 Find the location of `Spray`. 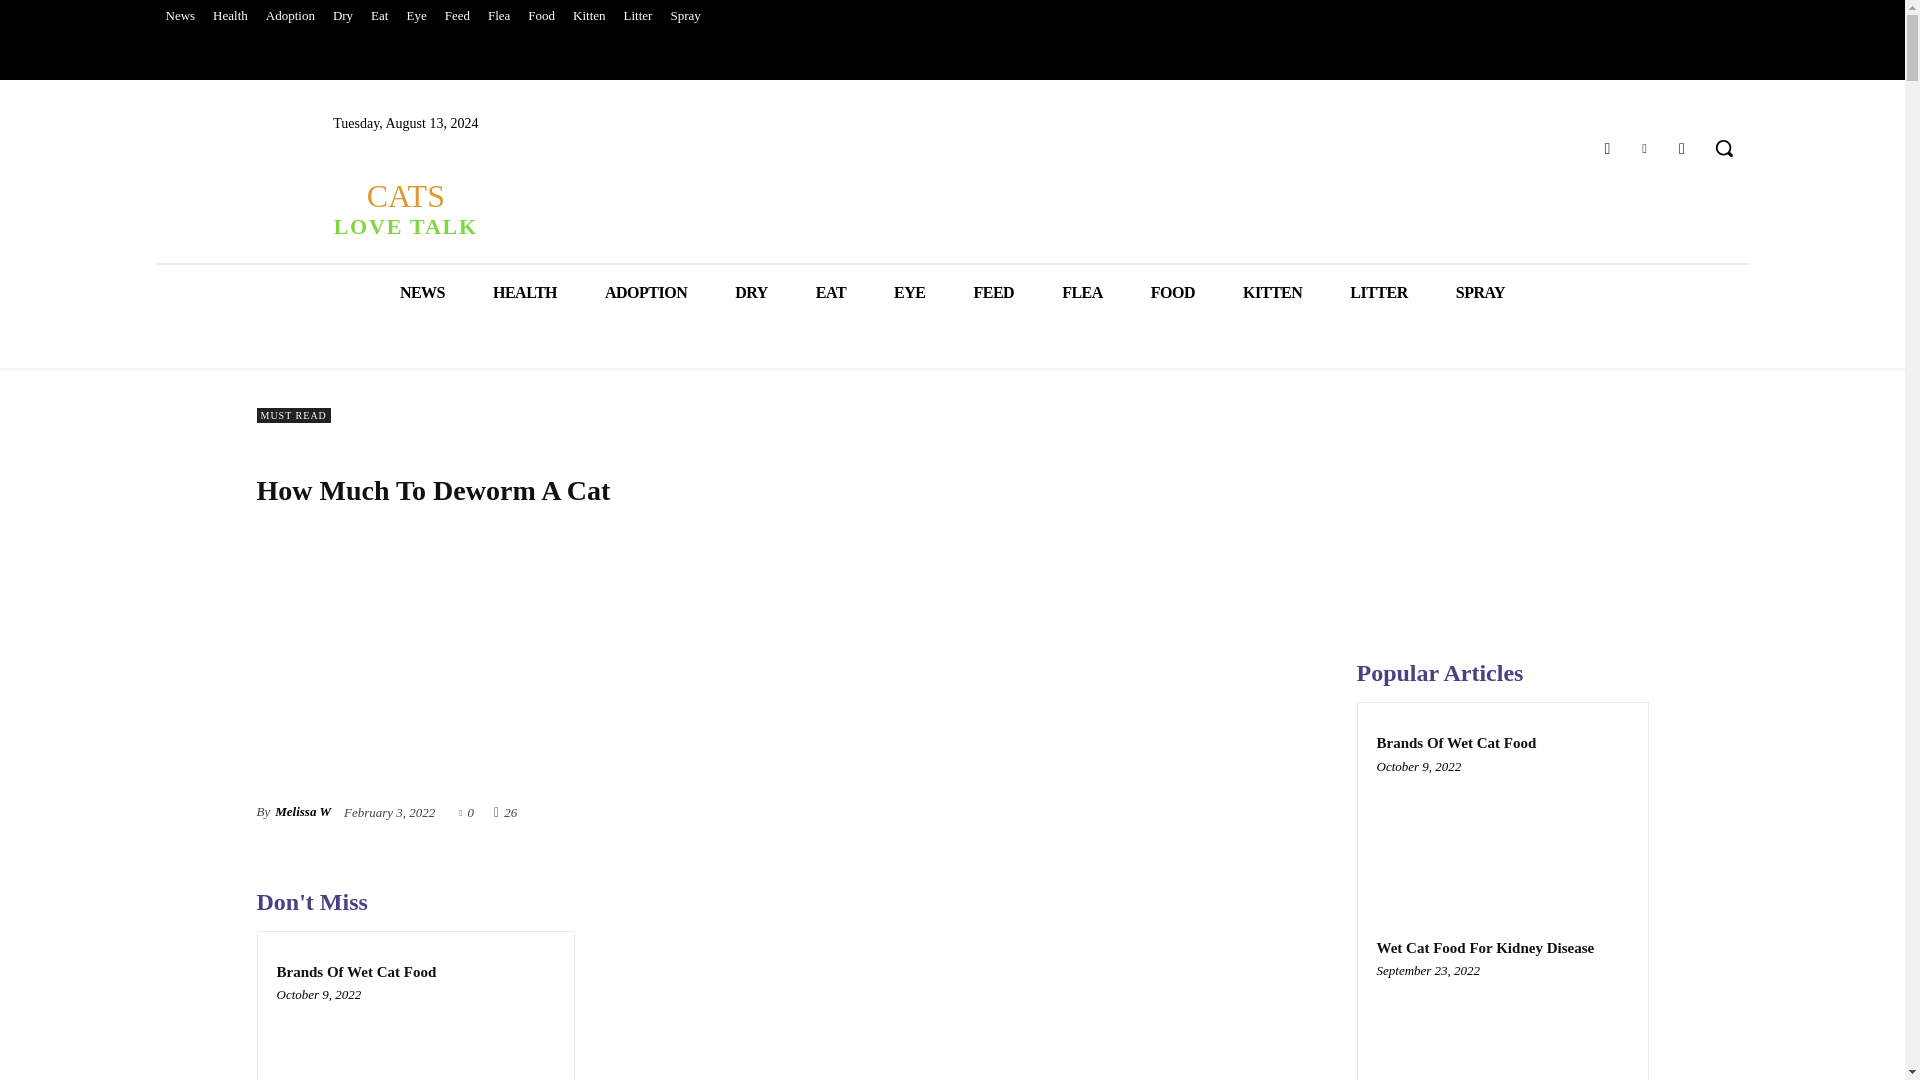

Spray is located at coordinates (684, 16).